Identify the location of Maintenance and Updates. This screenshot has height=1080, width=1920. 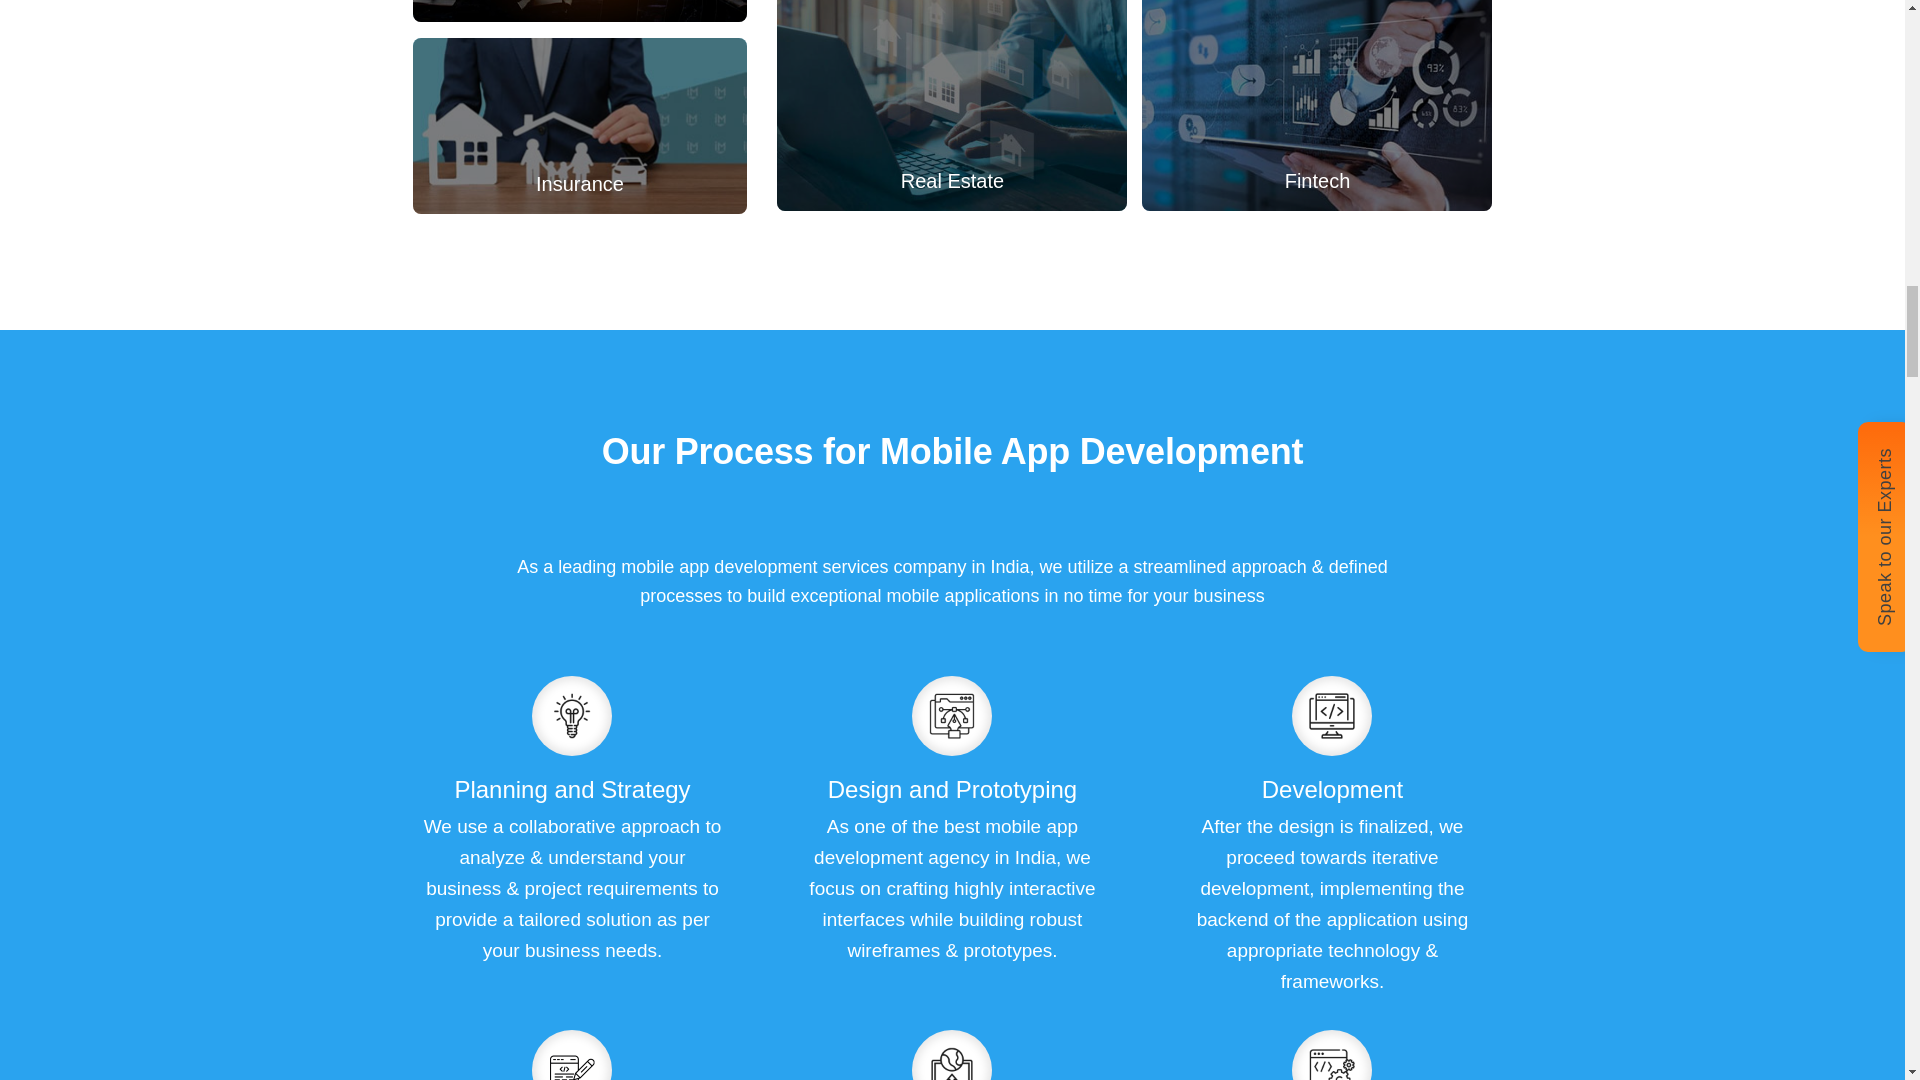
(1332, 1062).